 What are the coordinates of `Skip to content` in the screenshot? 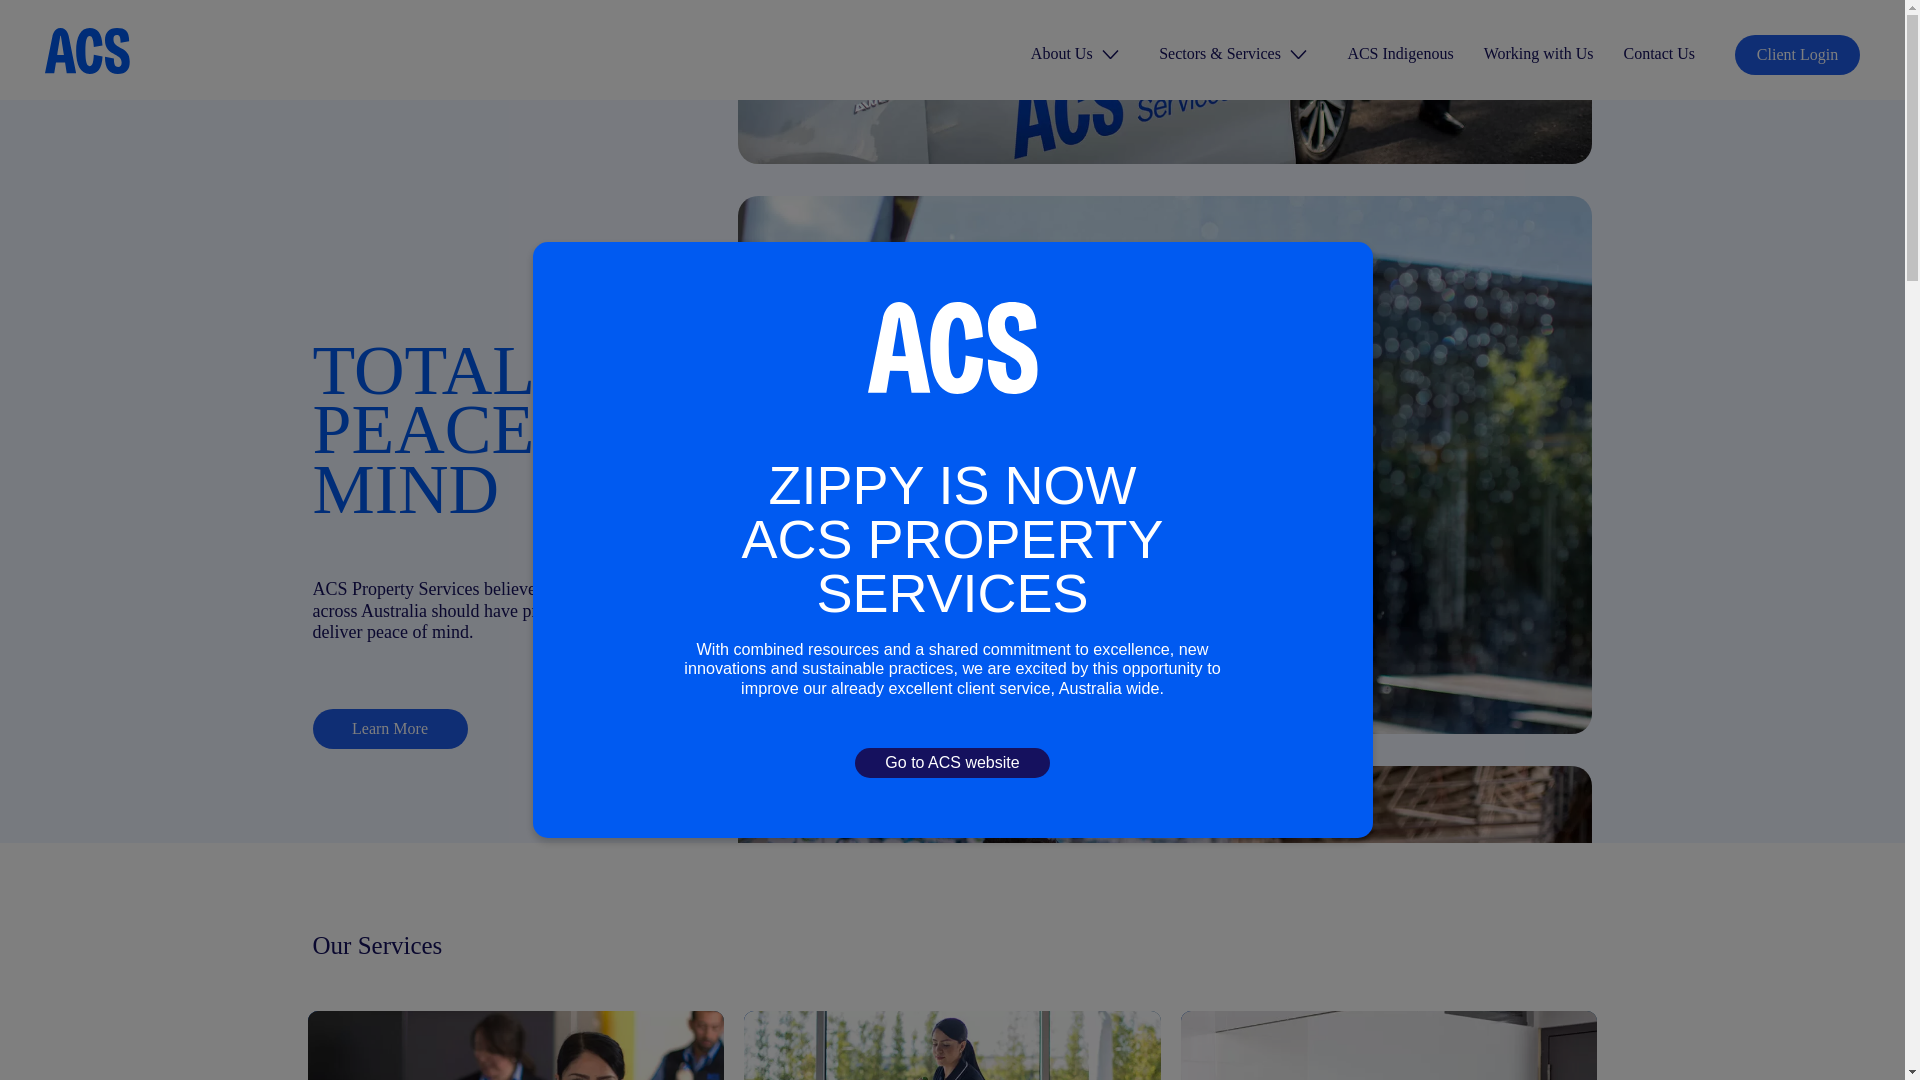 It's located at (388, 728).